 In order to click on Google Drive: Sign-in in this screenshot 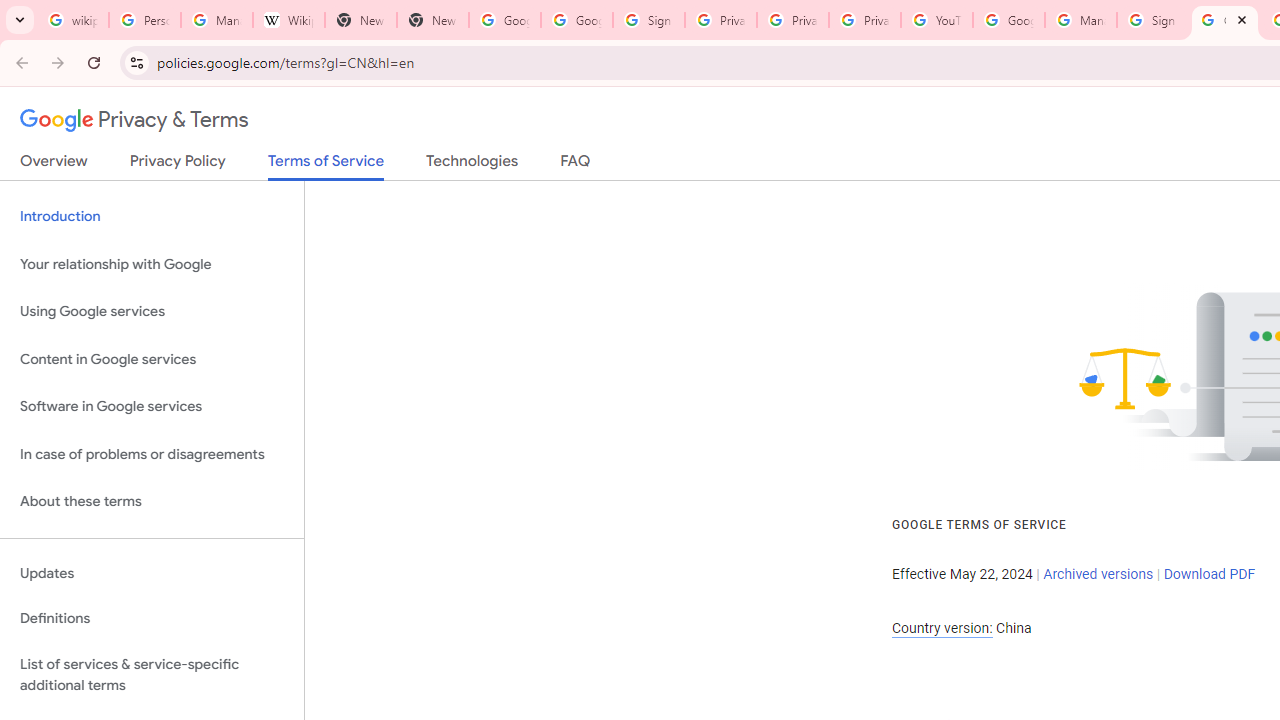, I will do `click(577, 20)`.